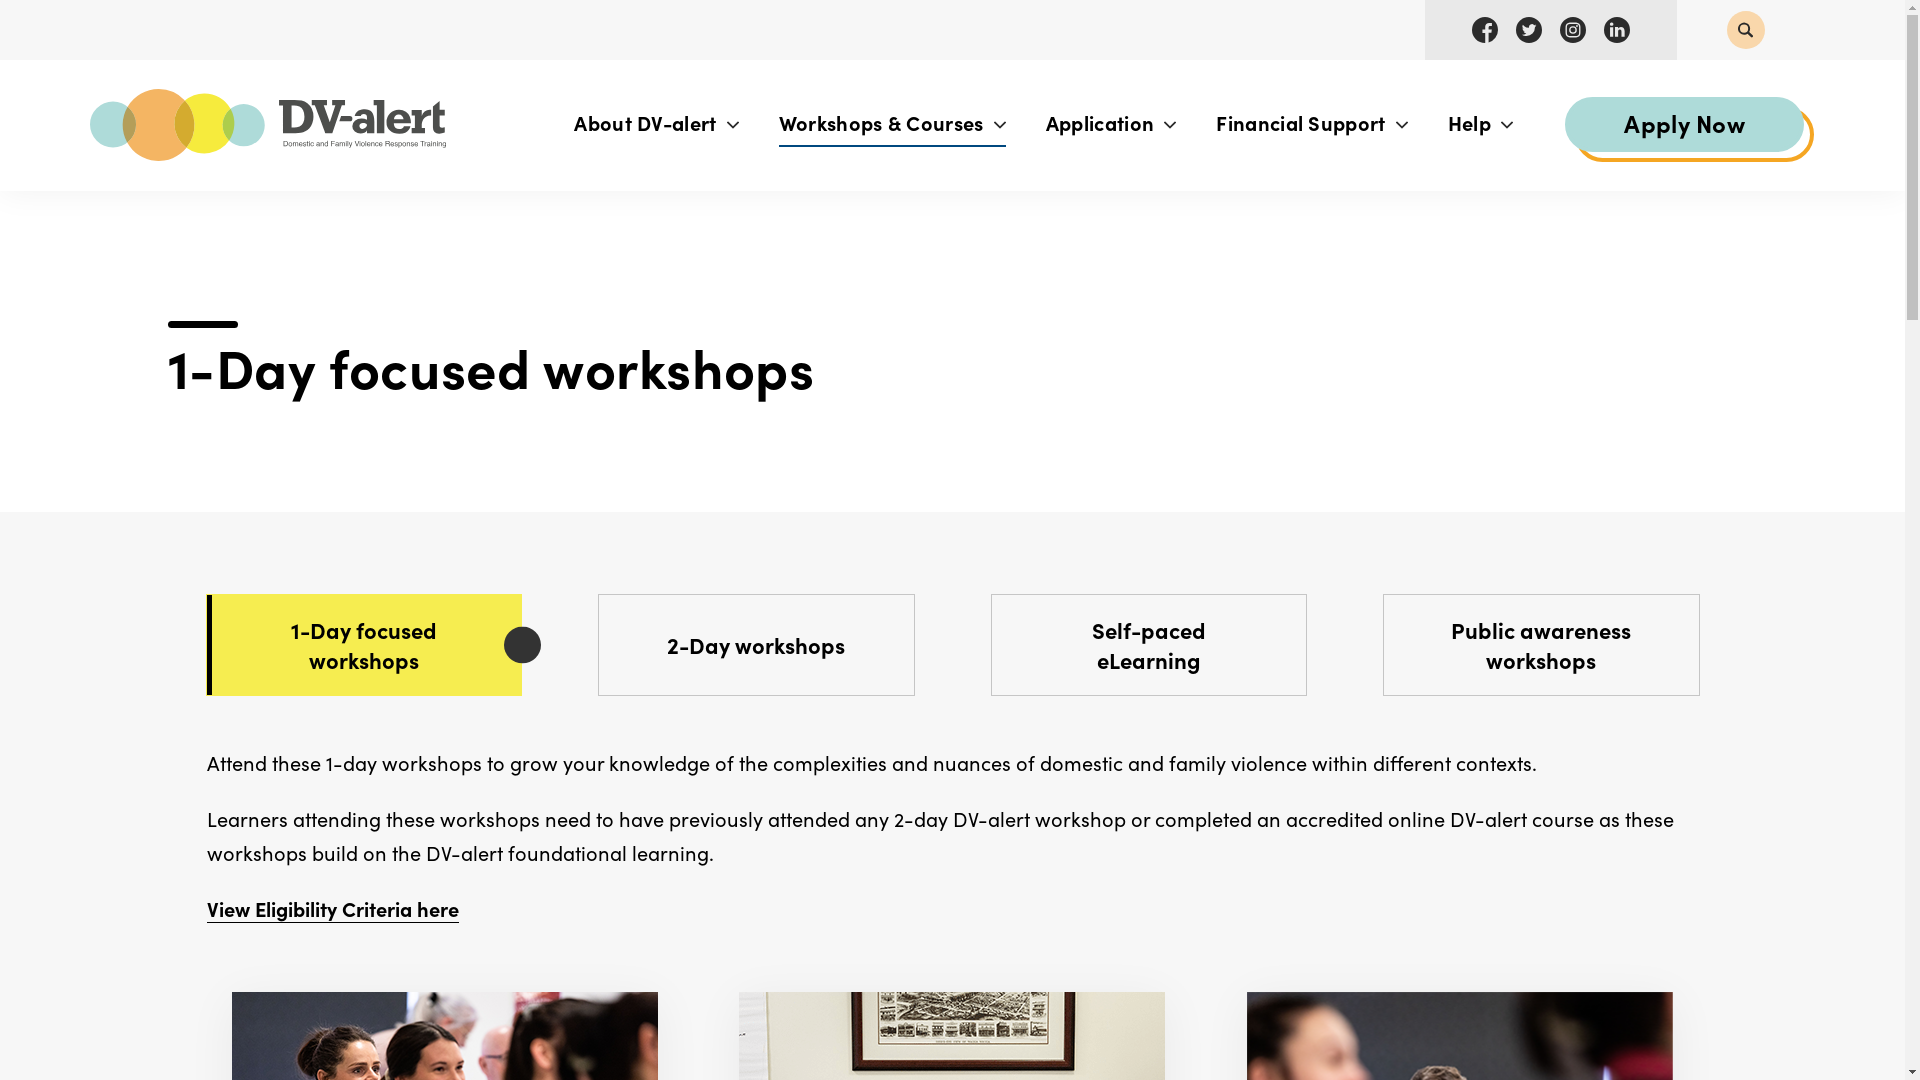 The image size is (1920, 1080). What do you see at coordinates (1542, 645) in the screenshot?
I see `Public awareness workshops` at bounding box center [1542, 645].